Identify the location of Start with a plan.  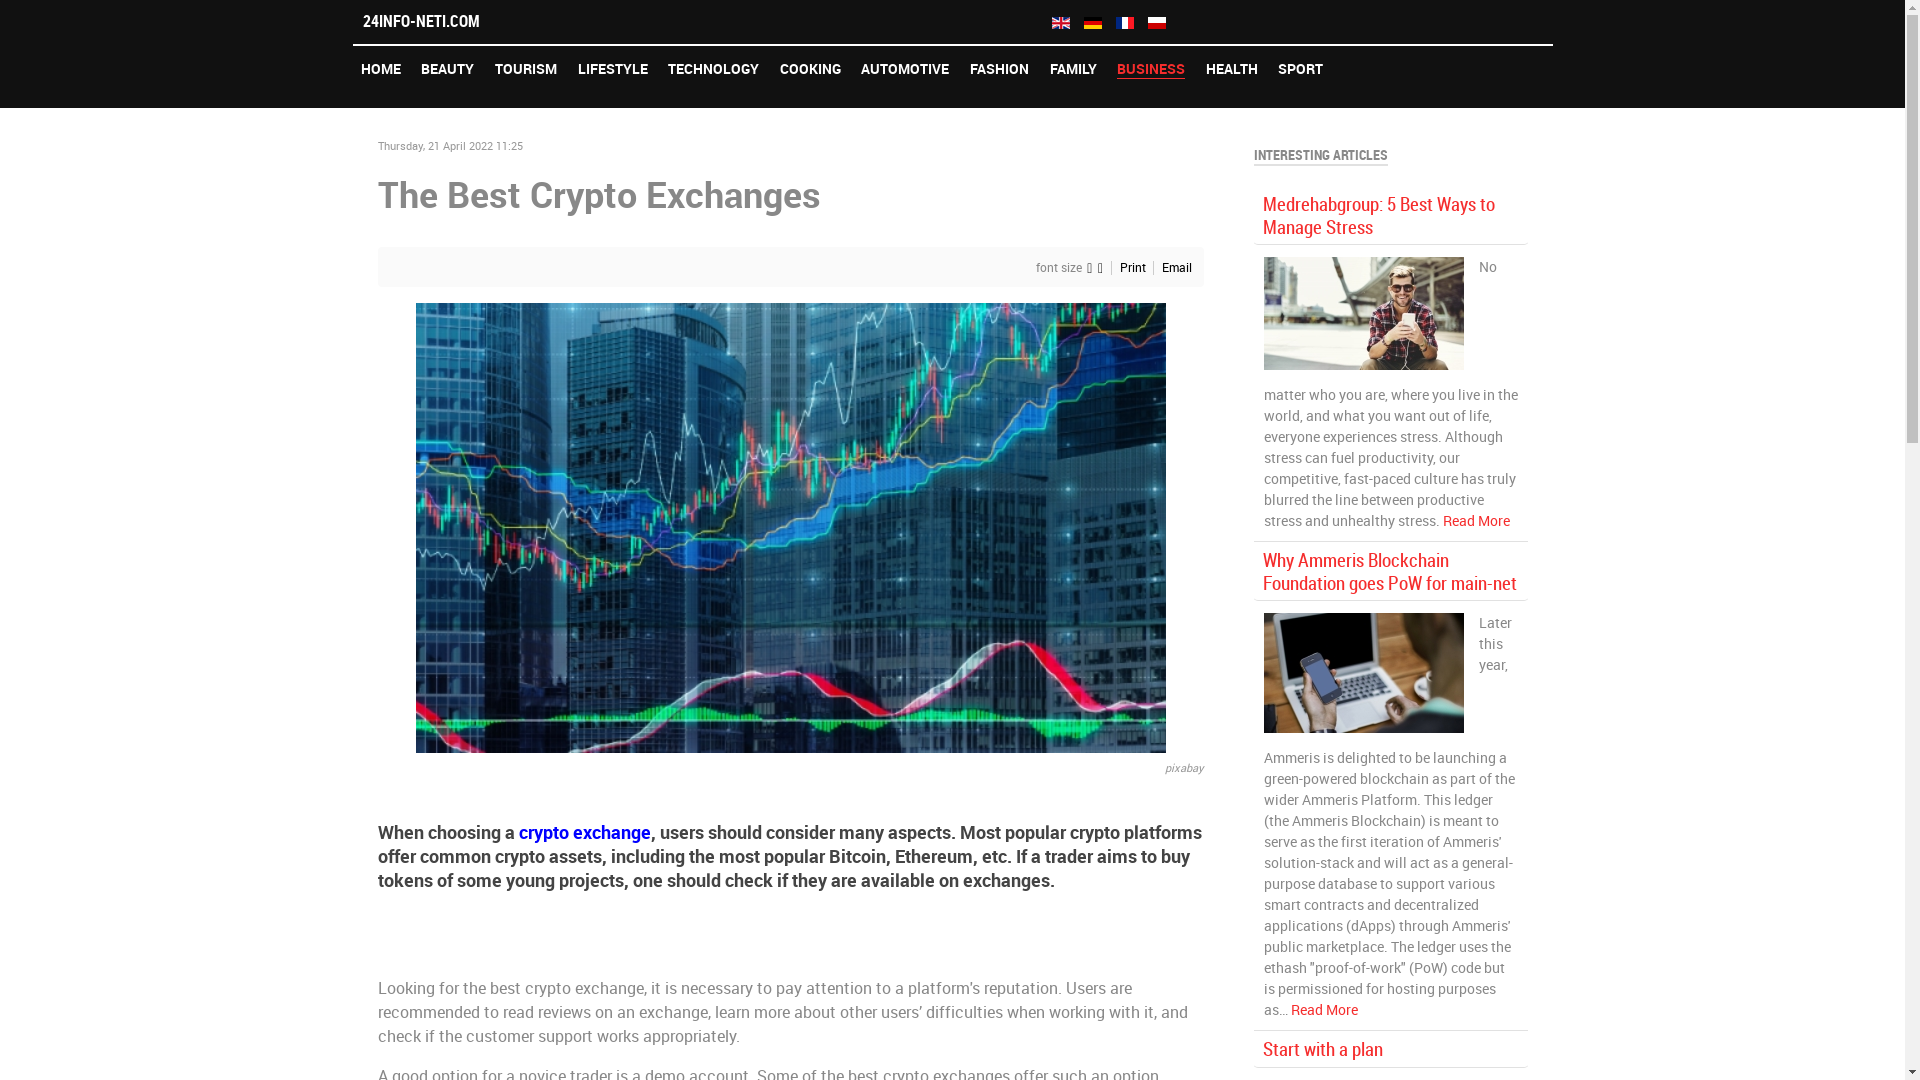
(1322, 1050).